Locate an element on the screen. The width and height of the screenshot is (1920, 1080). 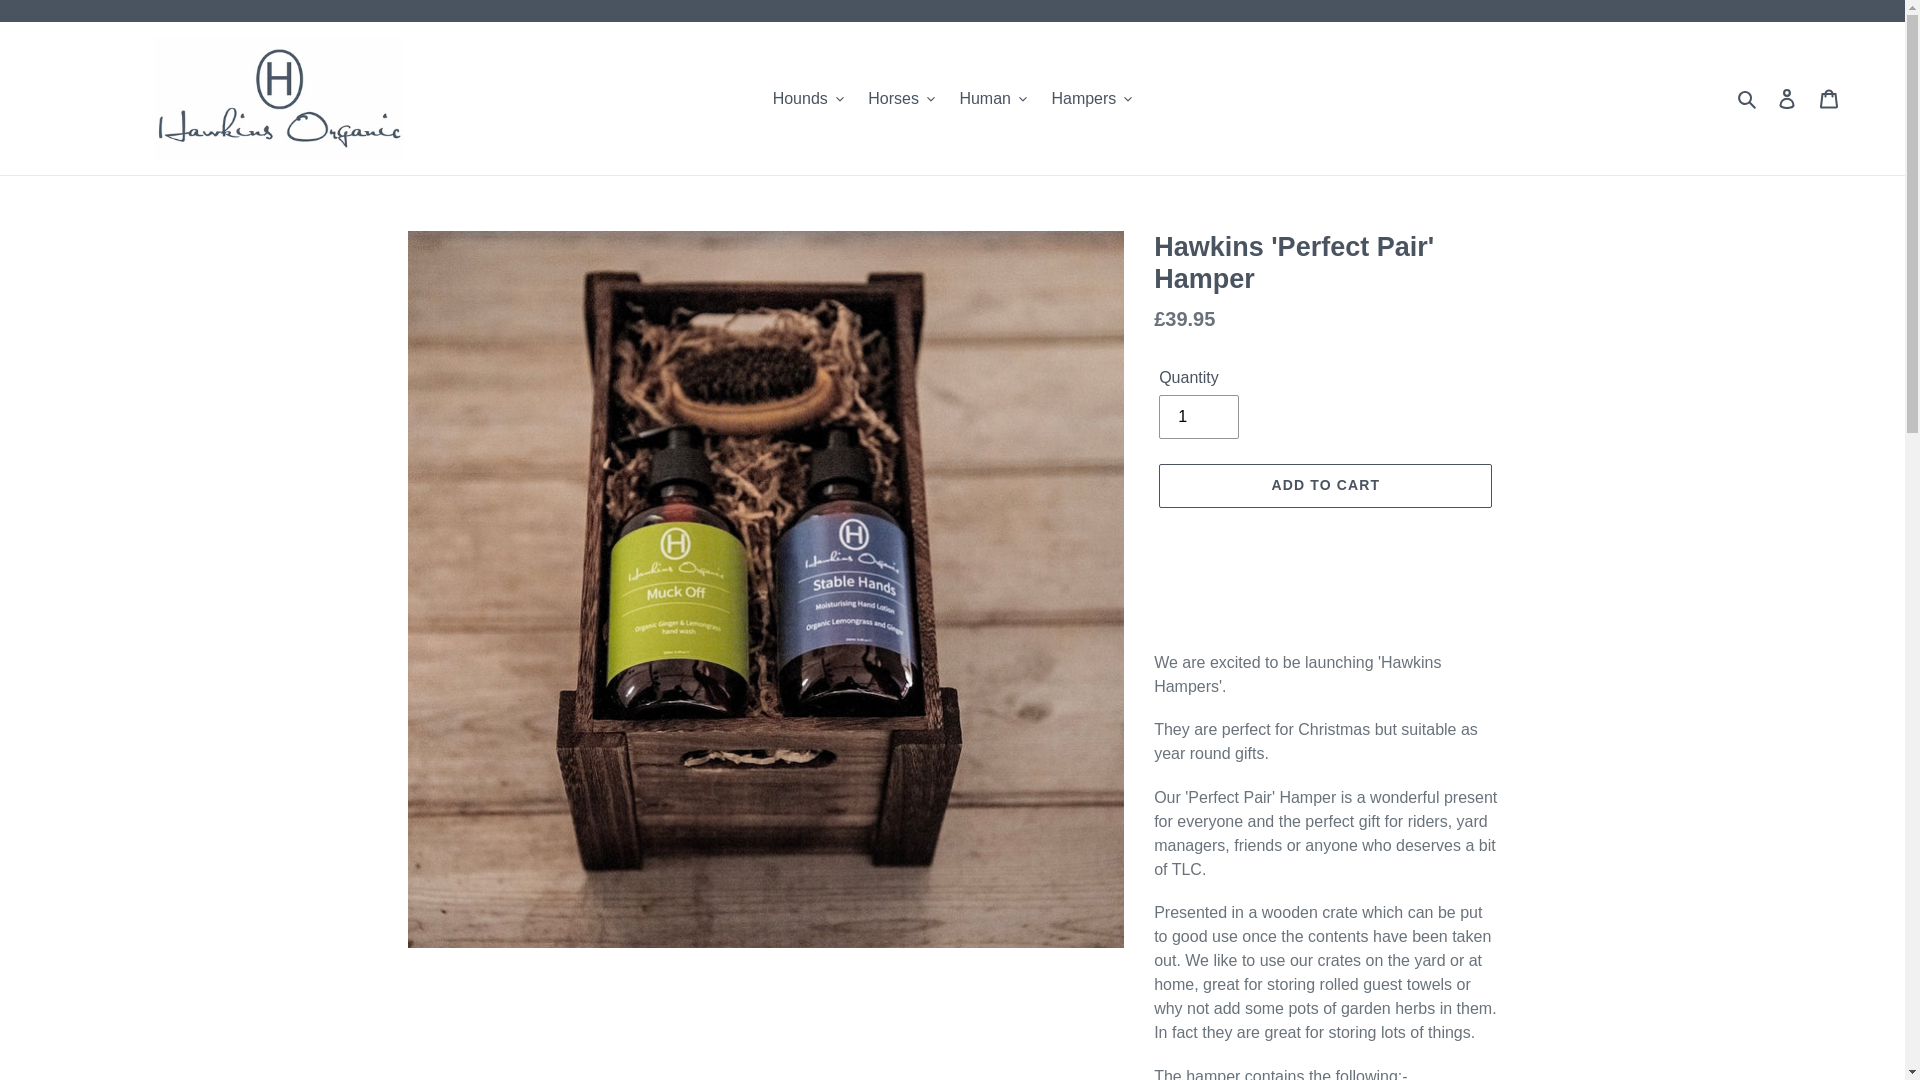
Search is located at coordinates (1748, 99).